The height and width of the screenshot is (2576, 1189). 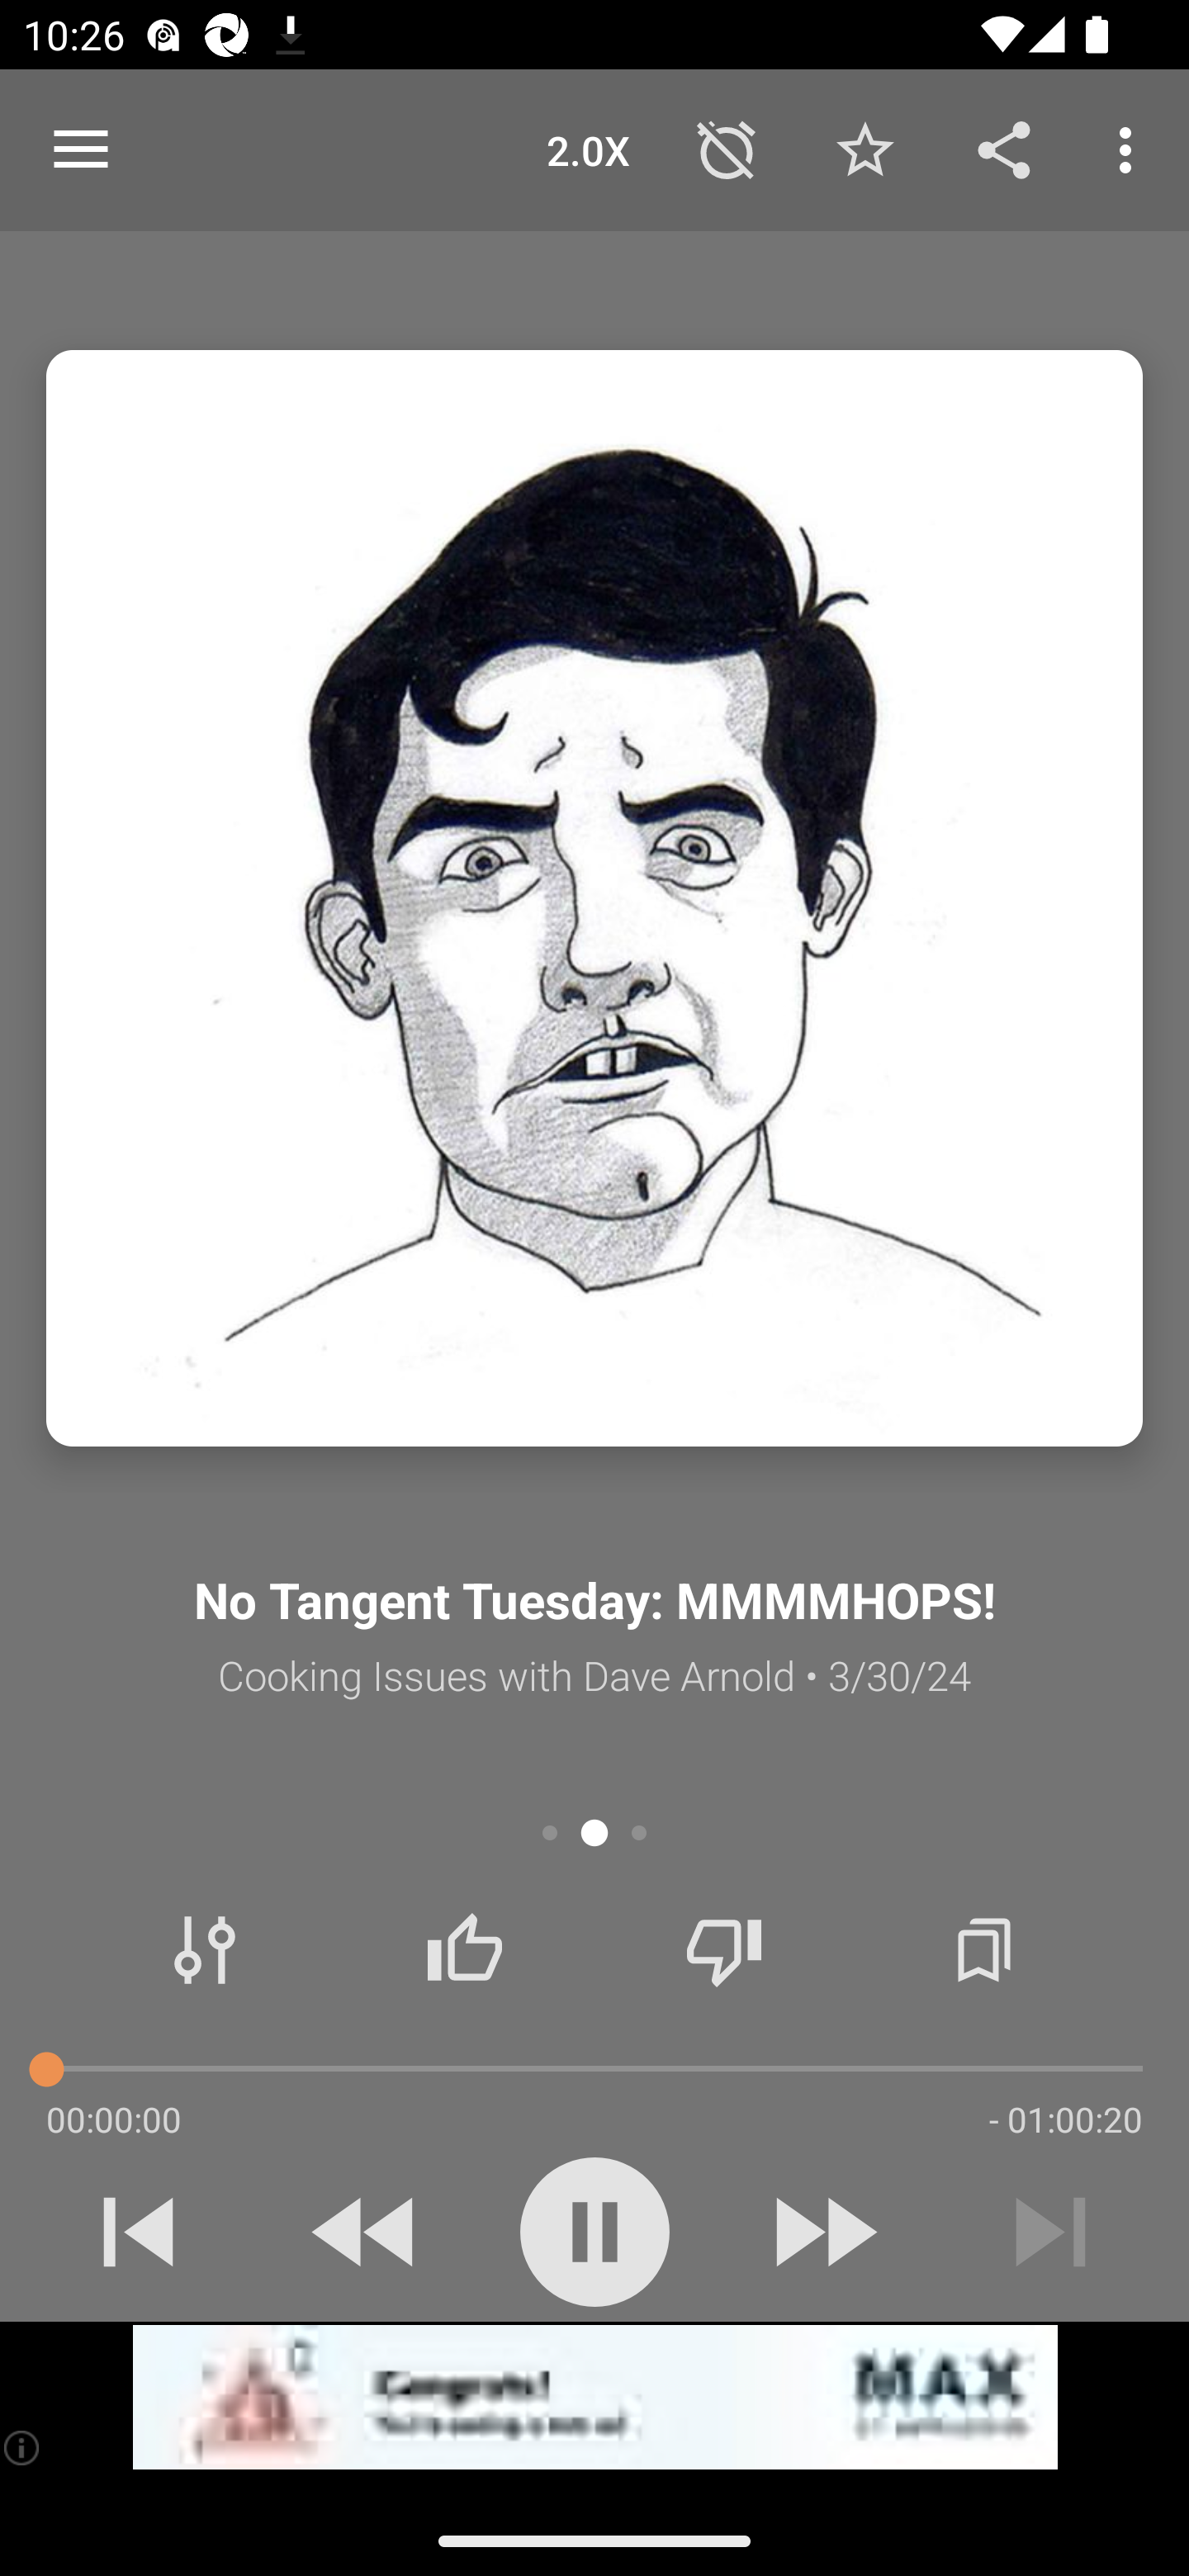 What do you see at coordinates (594, 898) in the screenshot?
I see `Episode description` at bounding box center [594, 898].